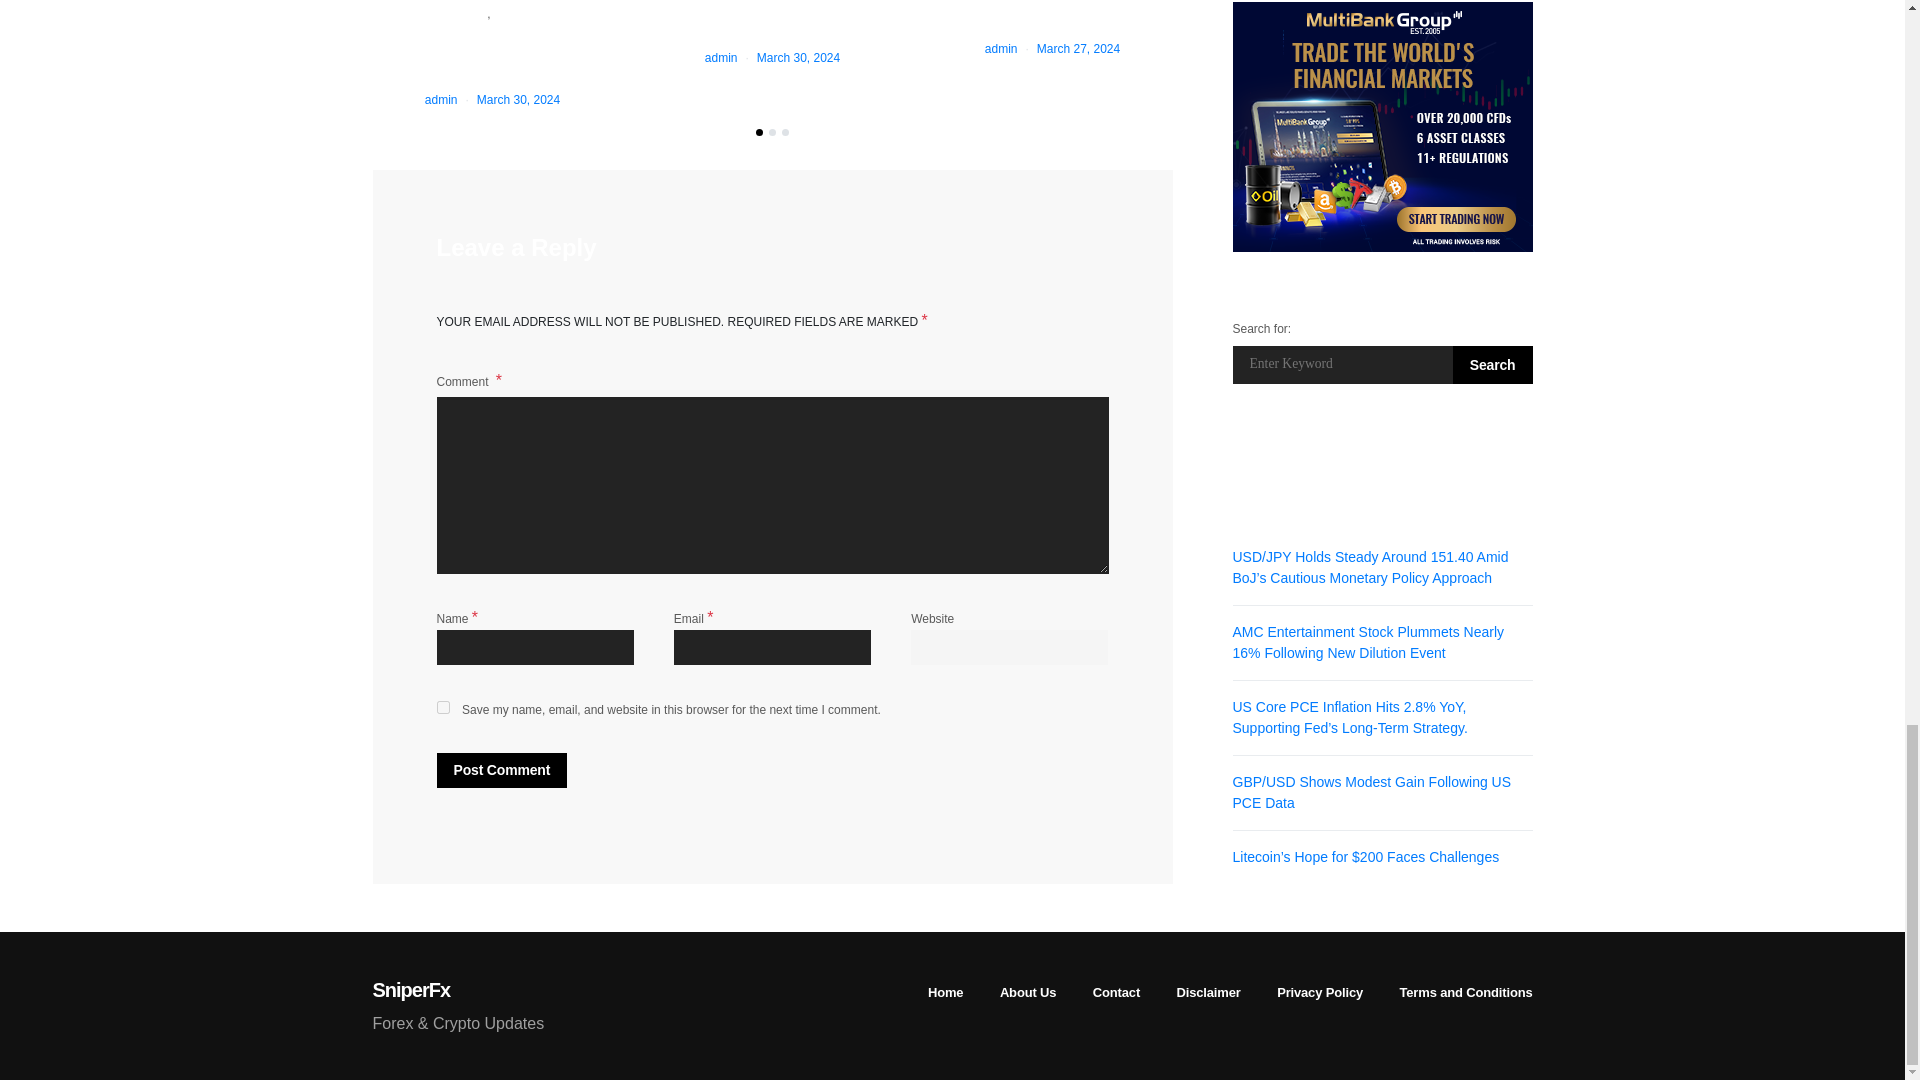 Image resolution: width=1920 pixels, height=1080 pixels. What do you see at coordinates (441, 99) in the screenshot?
I see `View all posts by admin` at bounding box center [441, 99].